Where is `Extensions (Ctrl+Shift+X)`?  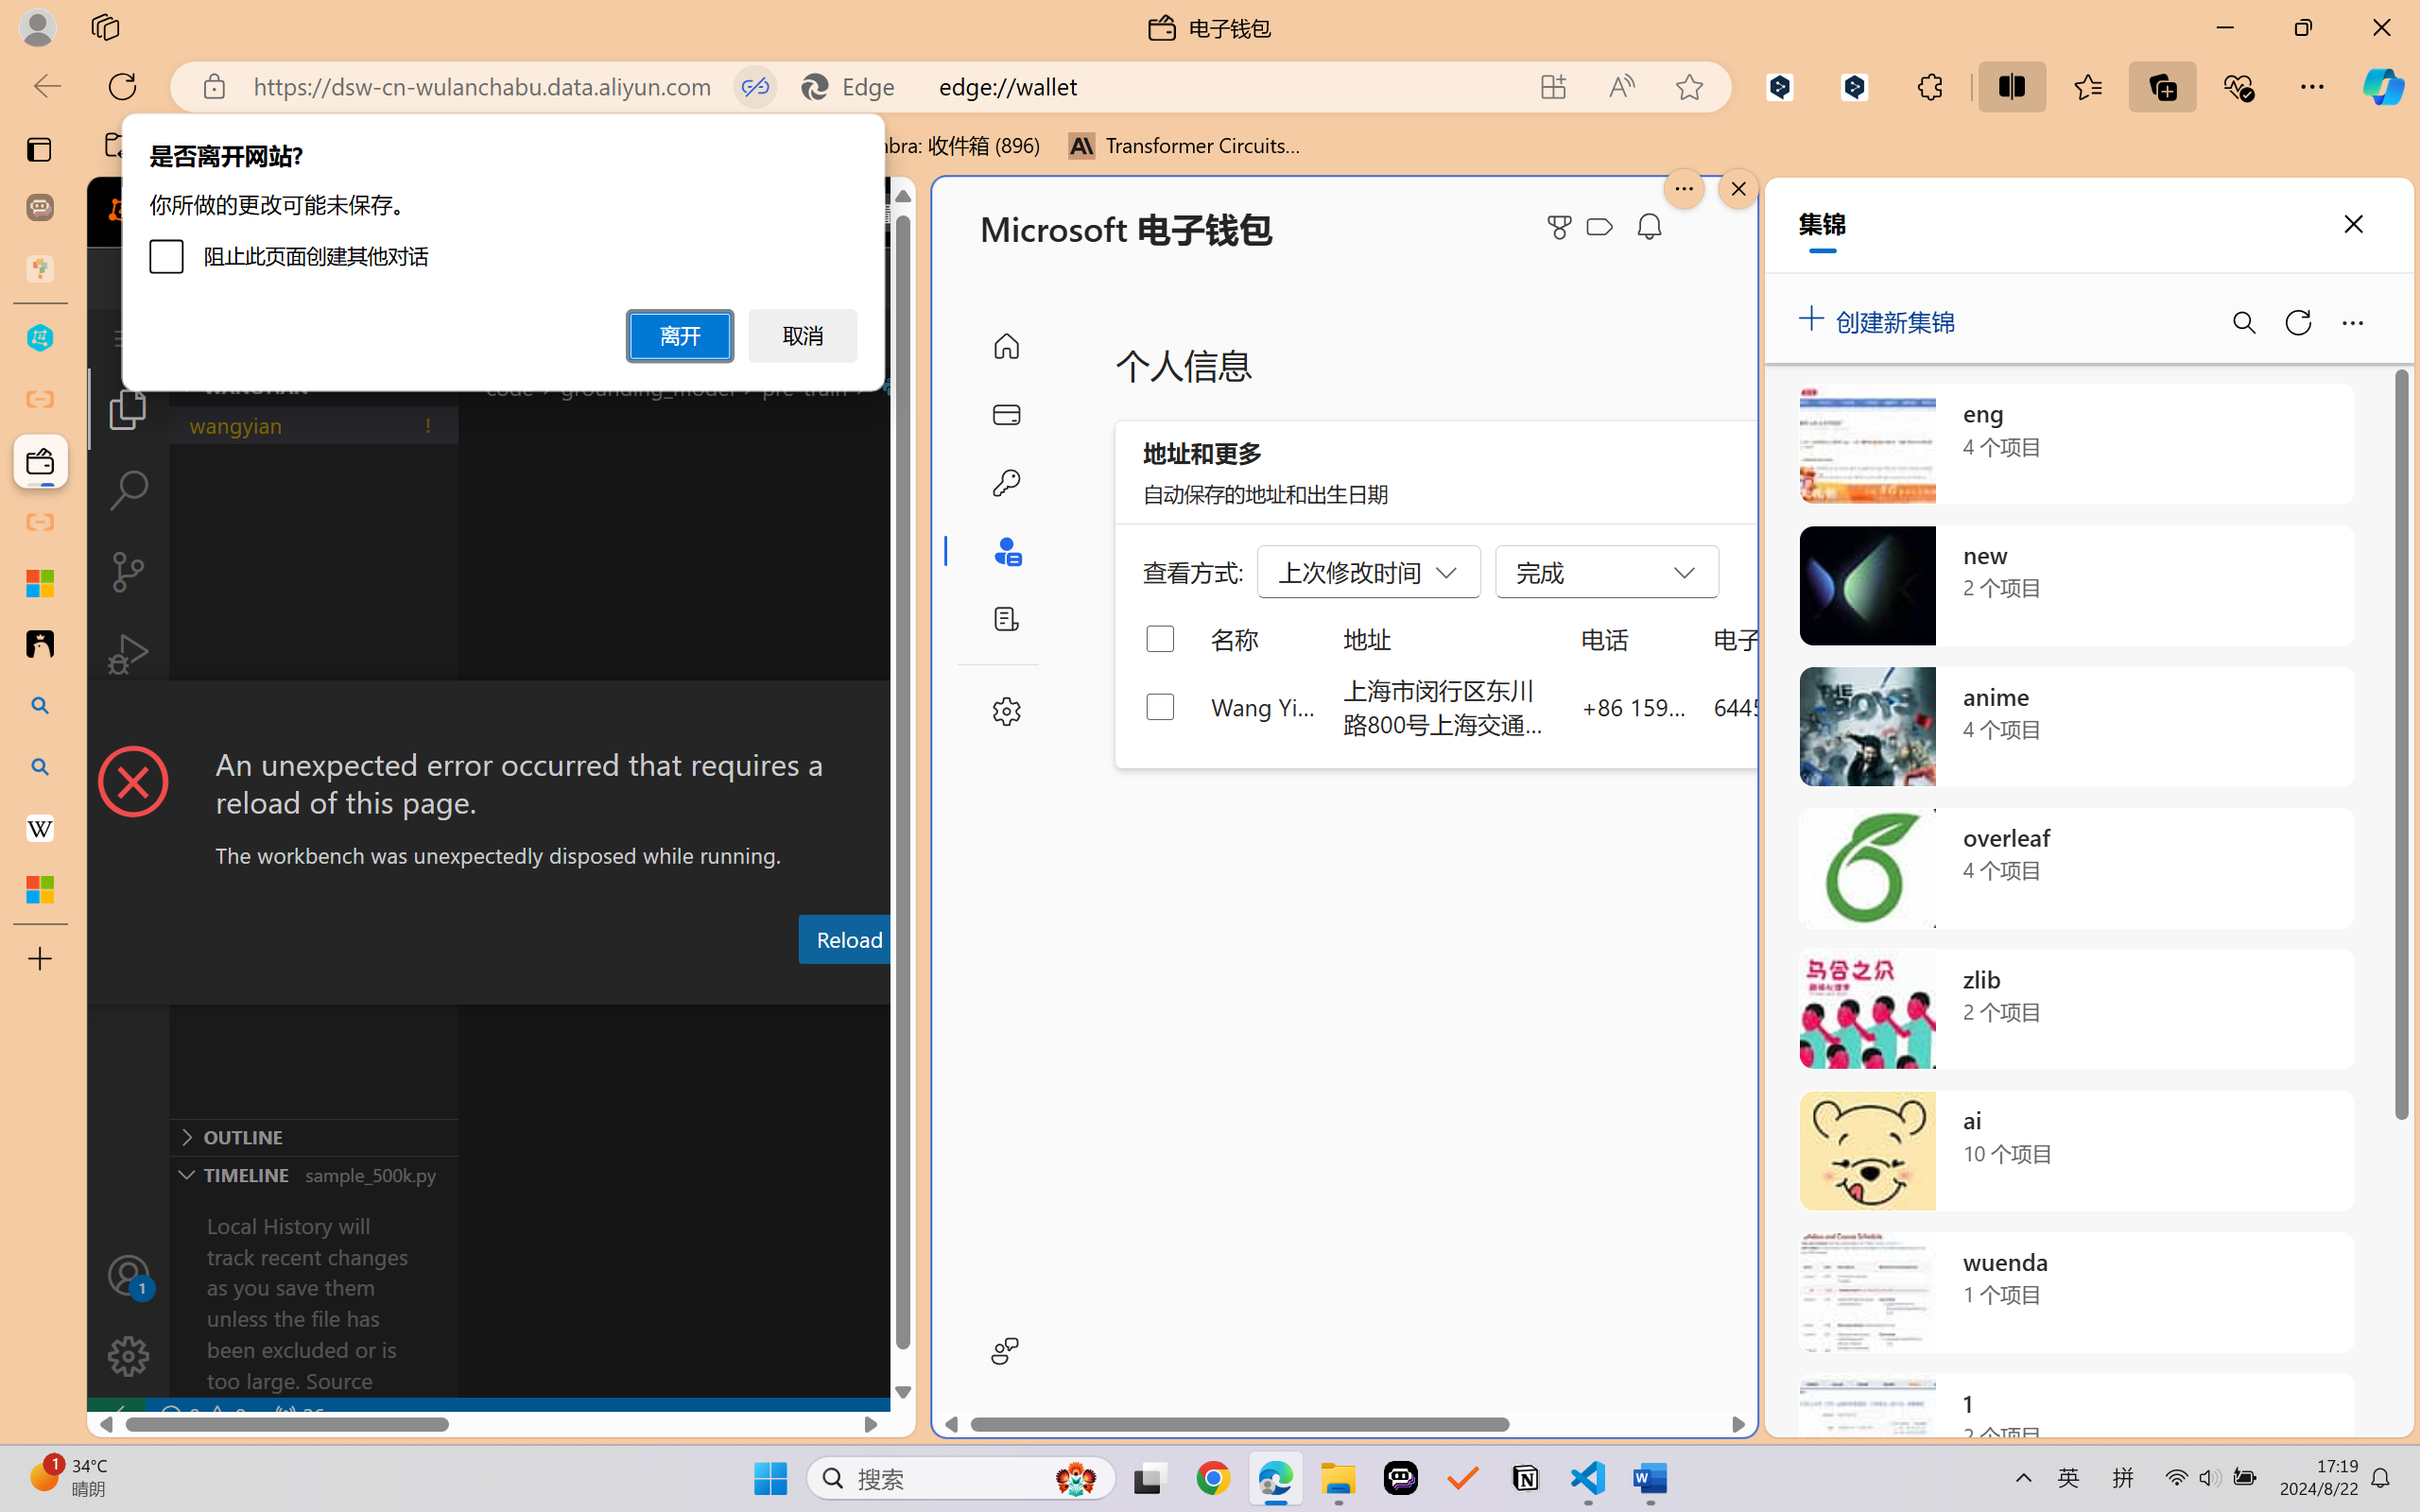
Extensions (Ctrl+Shift+X) is located at coordinates (129, 735).